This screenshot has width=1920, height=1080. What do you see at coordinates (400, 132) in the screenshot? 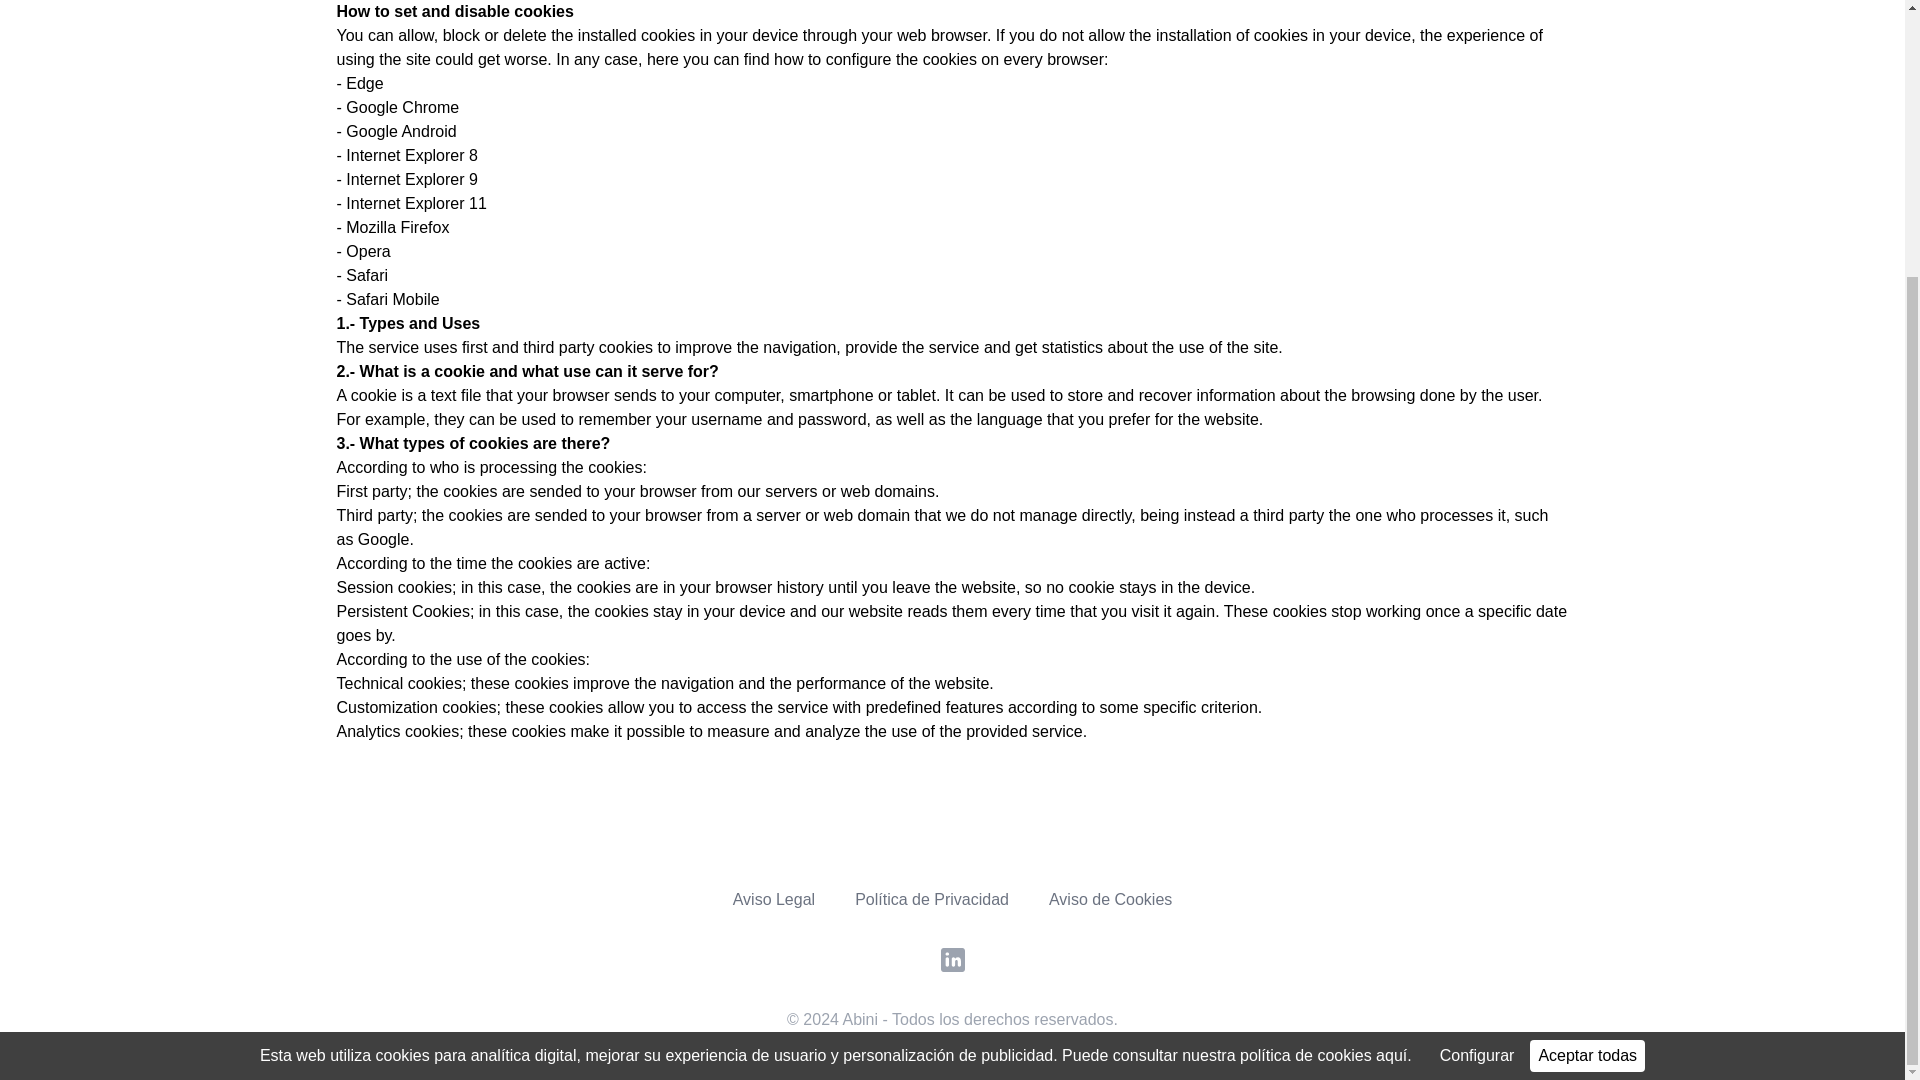
I see `Google Android` at bounding box center [400, 132].